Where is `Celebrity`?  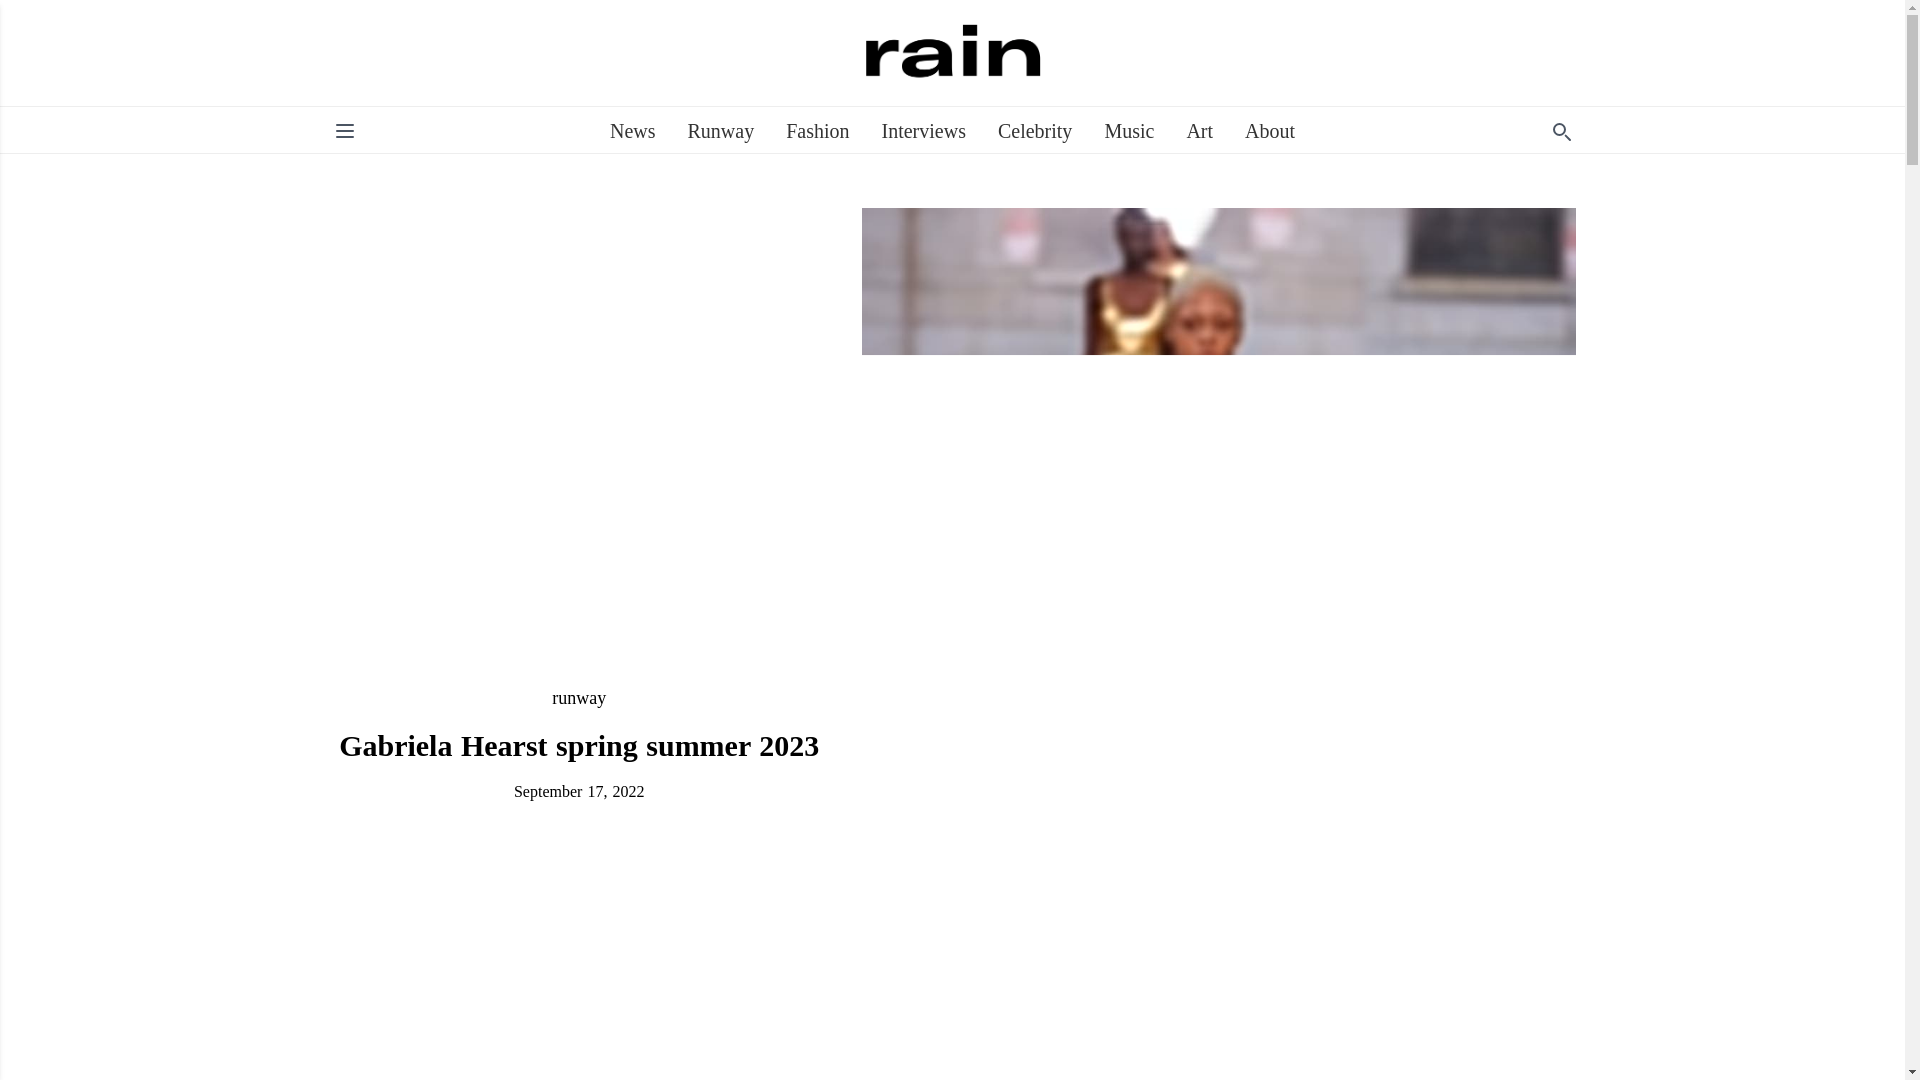
Celebrity is located at coordinates (1034, 131).